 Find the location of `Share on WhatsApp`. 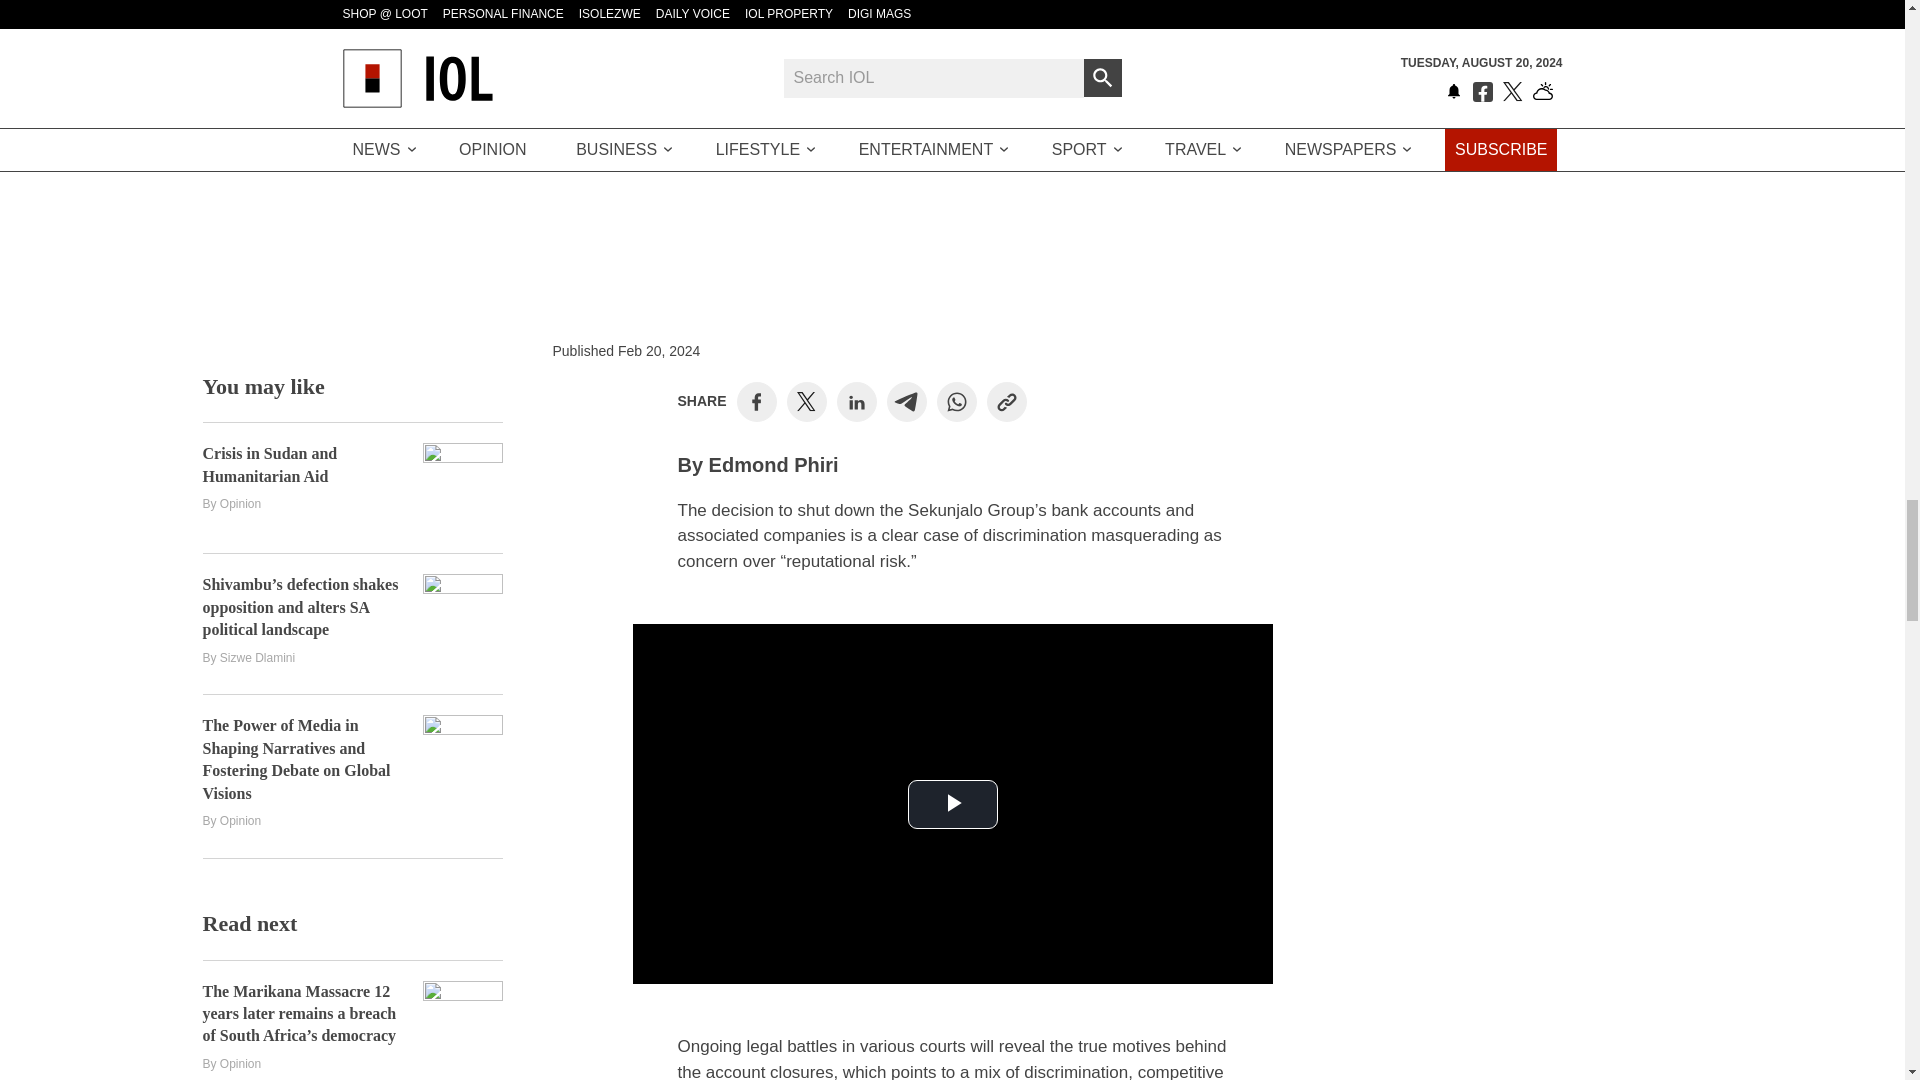

Share on WhatsApp is located at coordinates (956, 402).